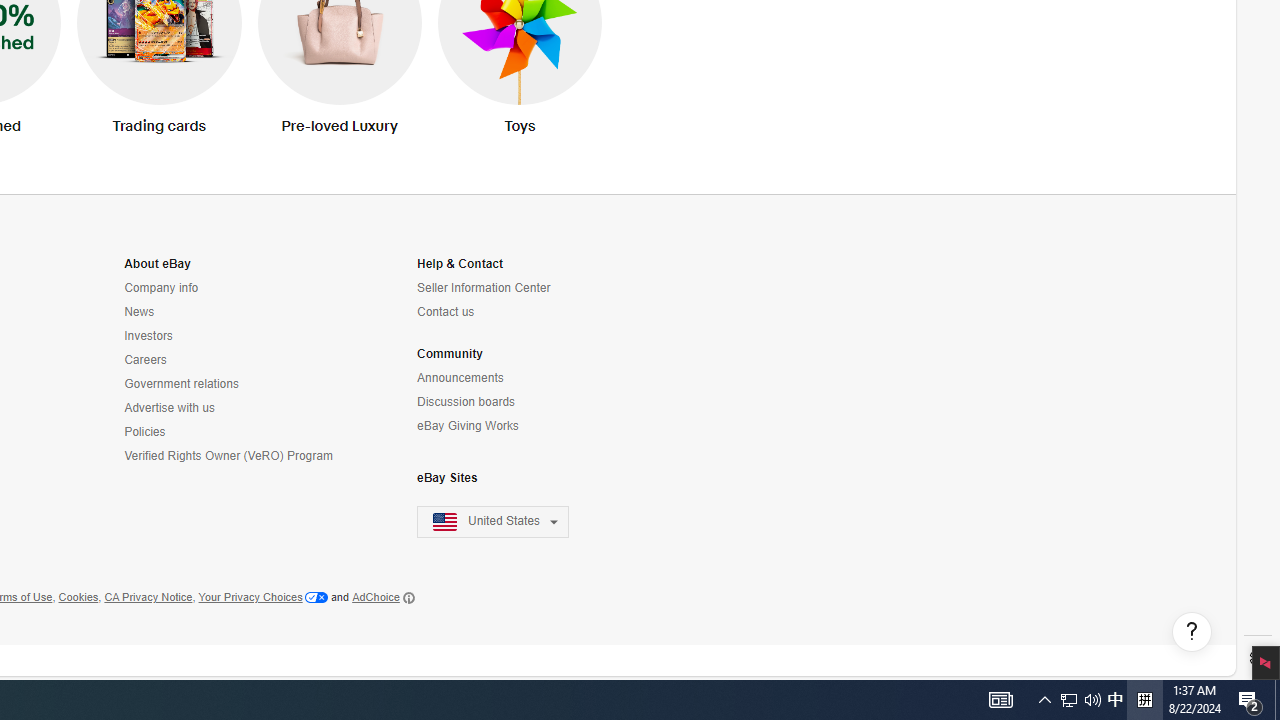 The height and width of the screenshot is (720, 1280). Describe the element at coordinates (468, 426) in the screenshot. I see `eBay Giving Works` at that location.